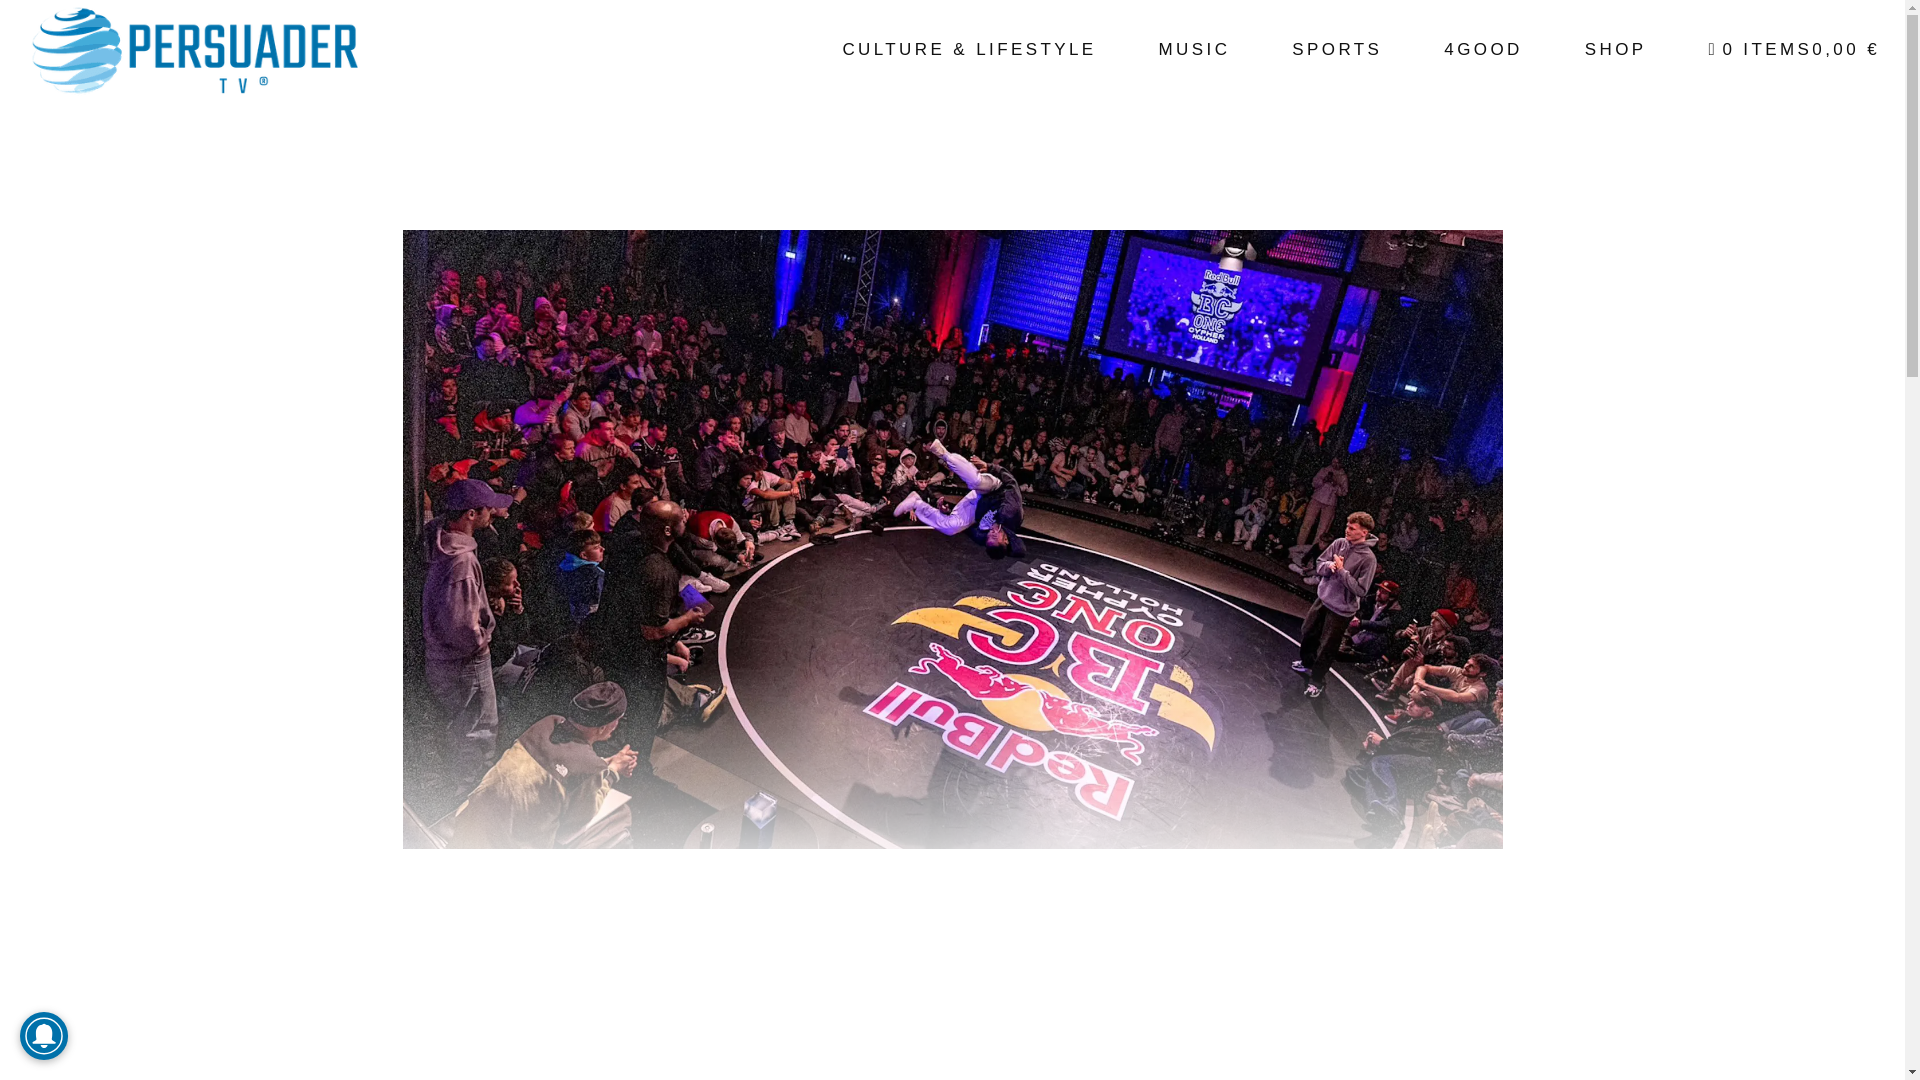 This screenshot has width=1920, height=1080. Describe the element at coordinates (1794, 50) in the screenshot. I see `Start shopping` at that location.